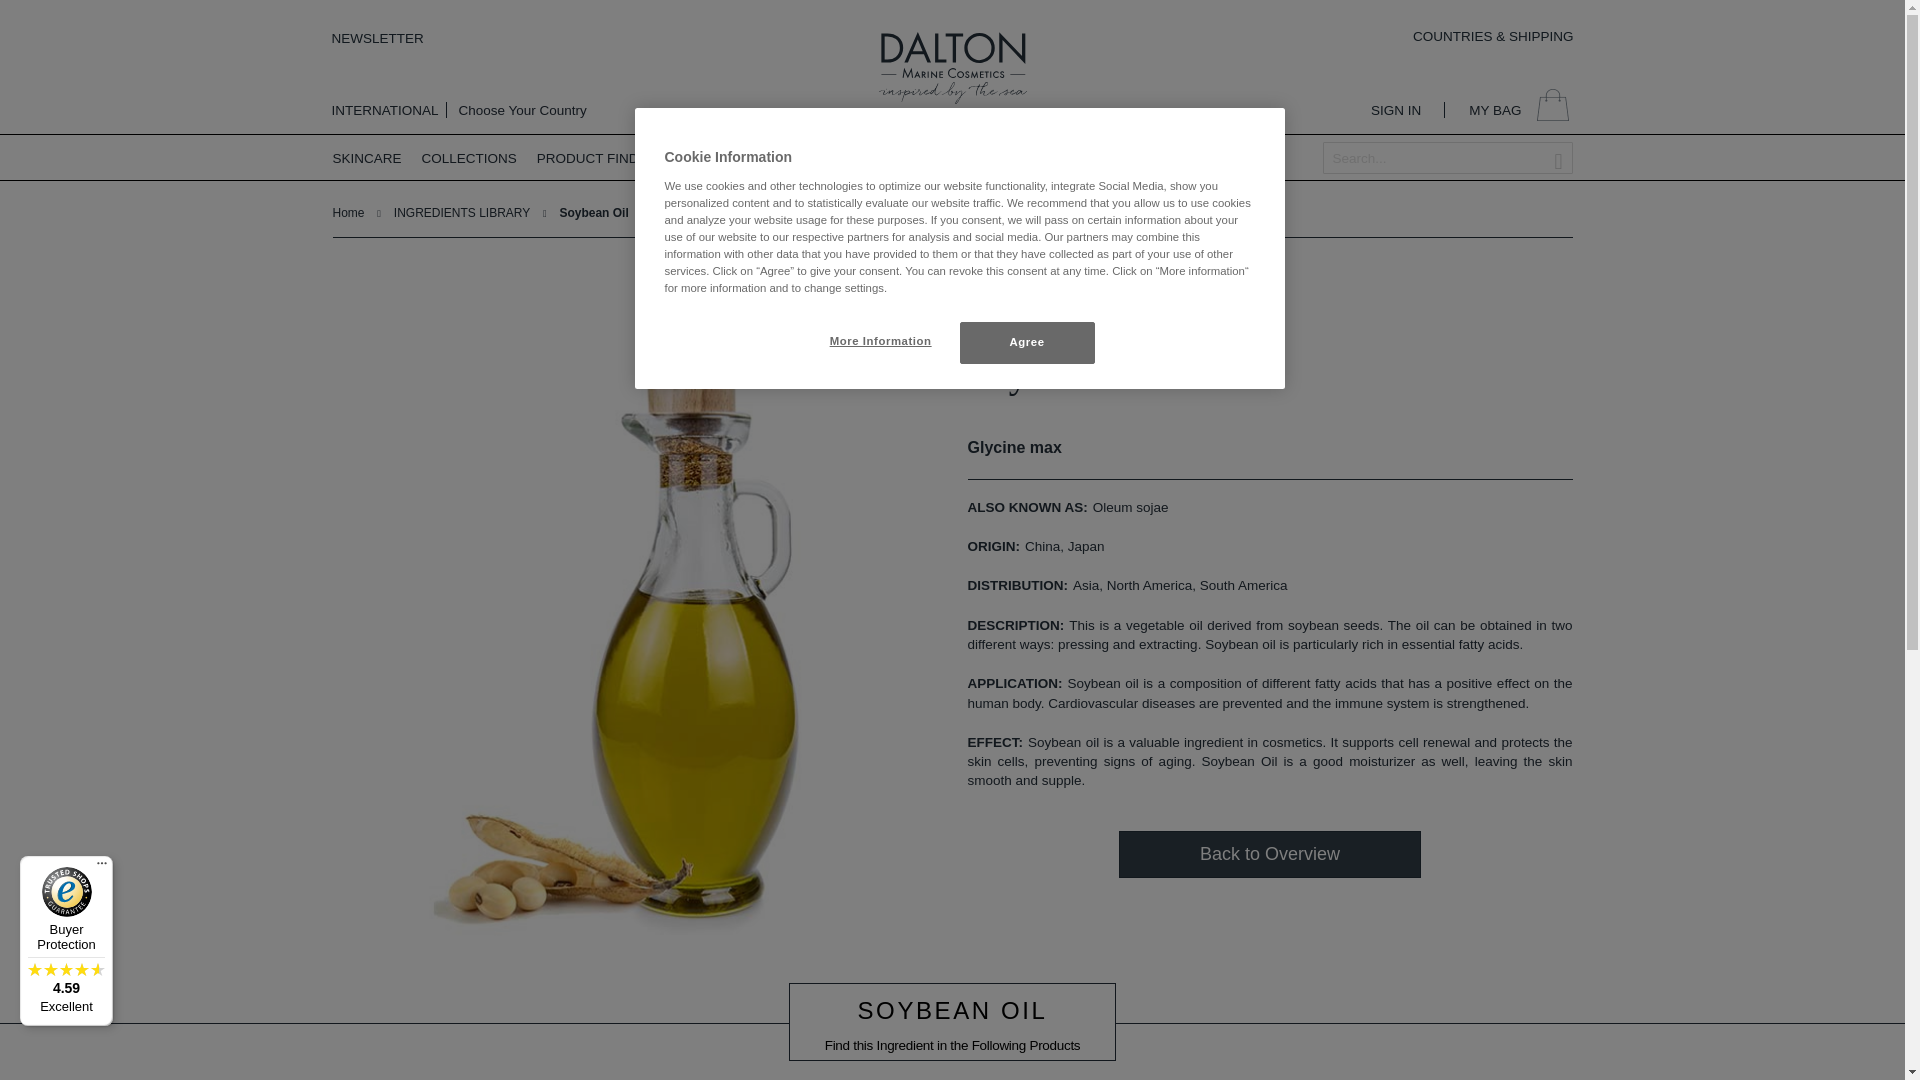 Image resolution: width=1920 pixels, height=1080 pixels. Describe the element at coordinates (374, 158) in the screenshot. I see `Skincare` at that location.